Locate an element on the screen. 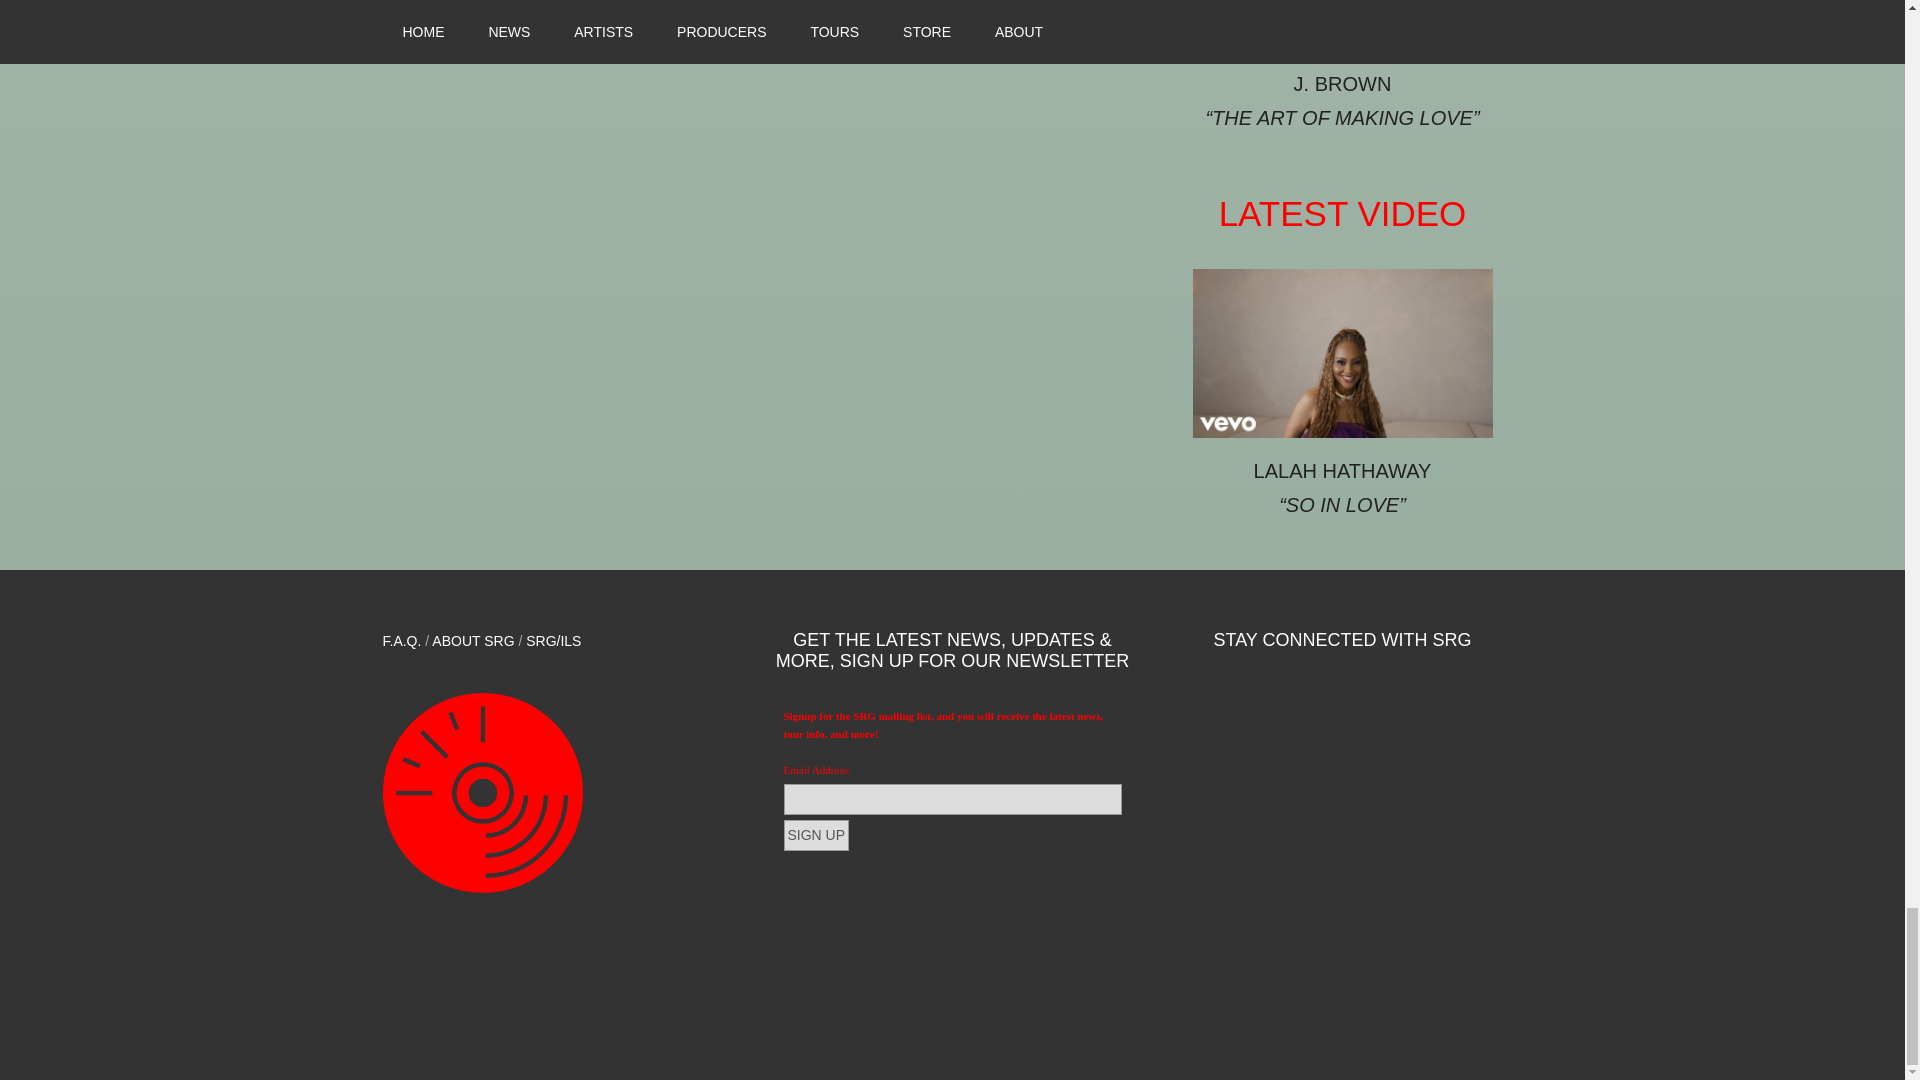 The width and height of the screenshot is (1920, 1080). F.A.Q. is located at coordinates (401, 640).